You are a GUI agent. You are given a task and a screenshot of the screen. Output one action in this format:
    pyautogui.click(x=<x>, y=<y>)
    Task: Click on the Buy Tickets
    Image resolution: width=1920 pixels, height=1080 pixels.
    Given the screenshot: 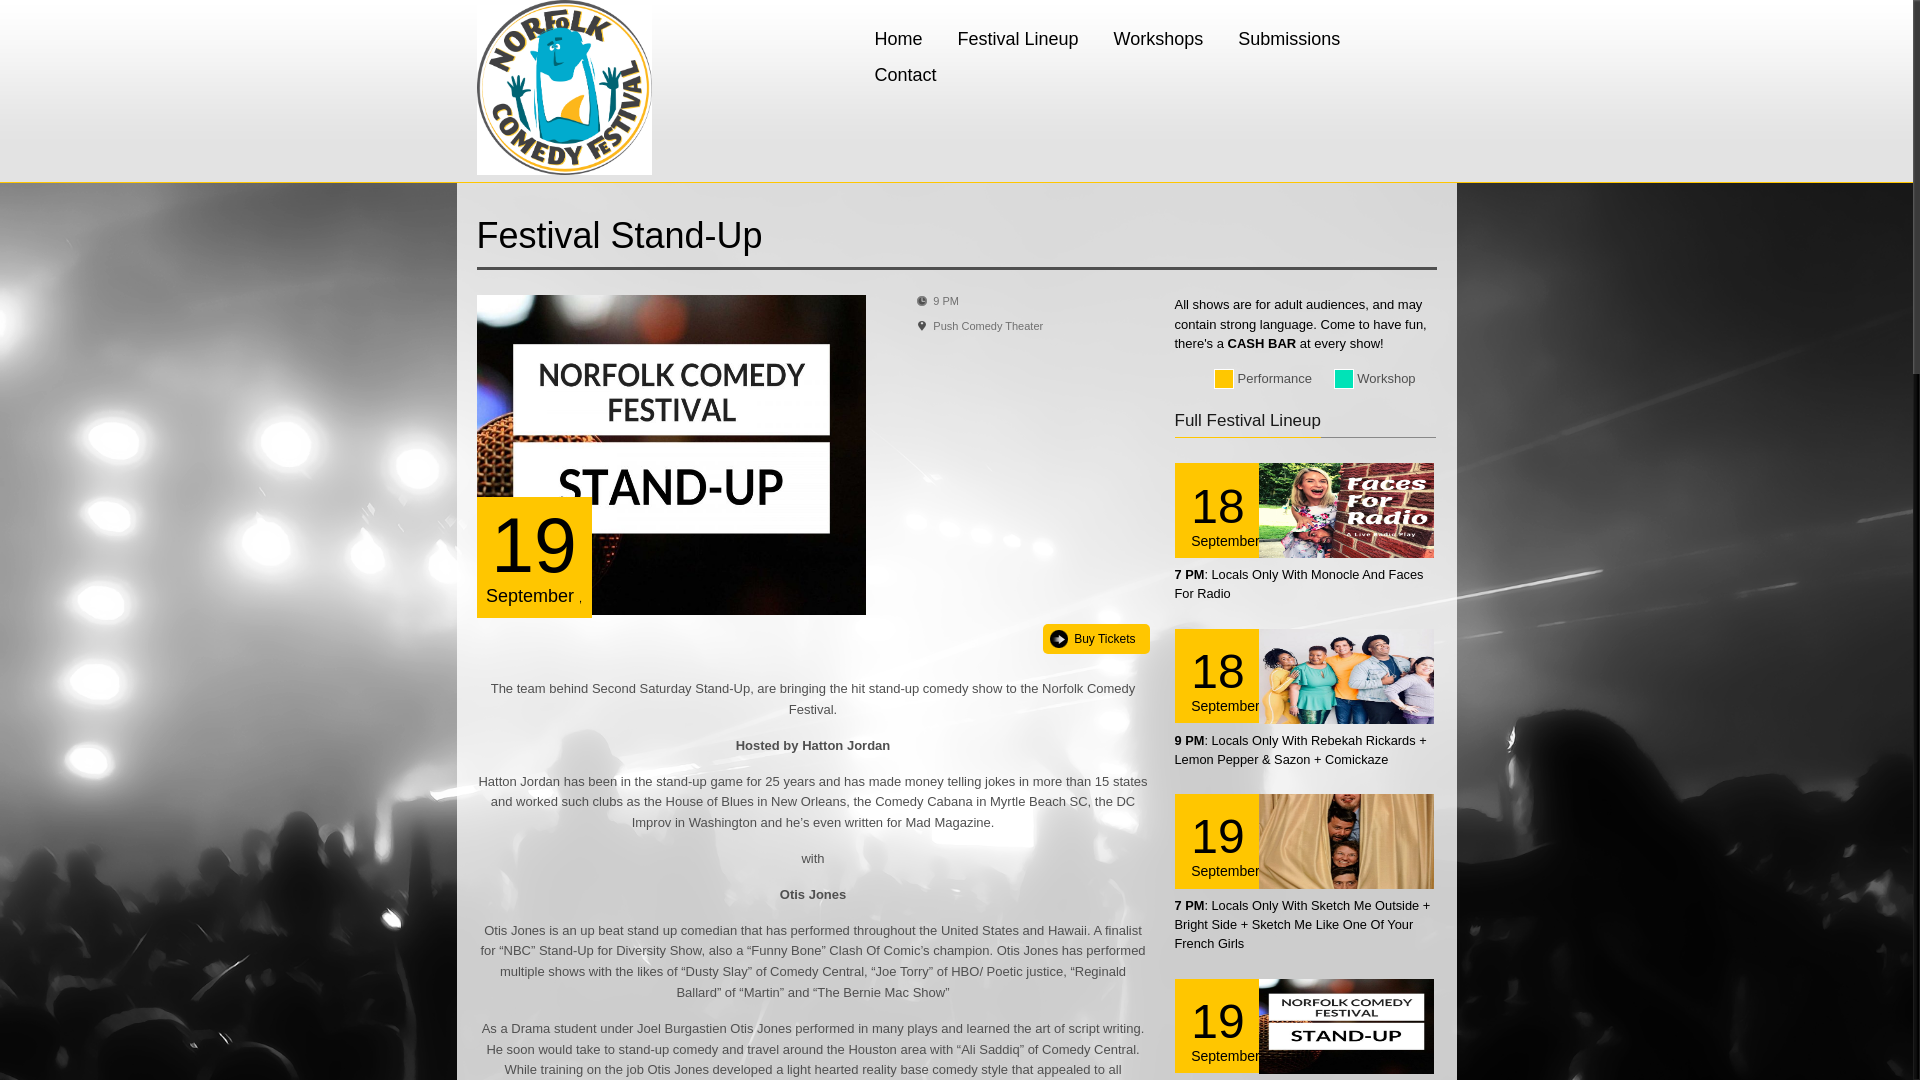 What is the action you would take?
    pyautogui.click(x=1095, y=639)
    